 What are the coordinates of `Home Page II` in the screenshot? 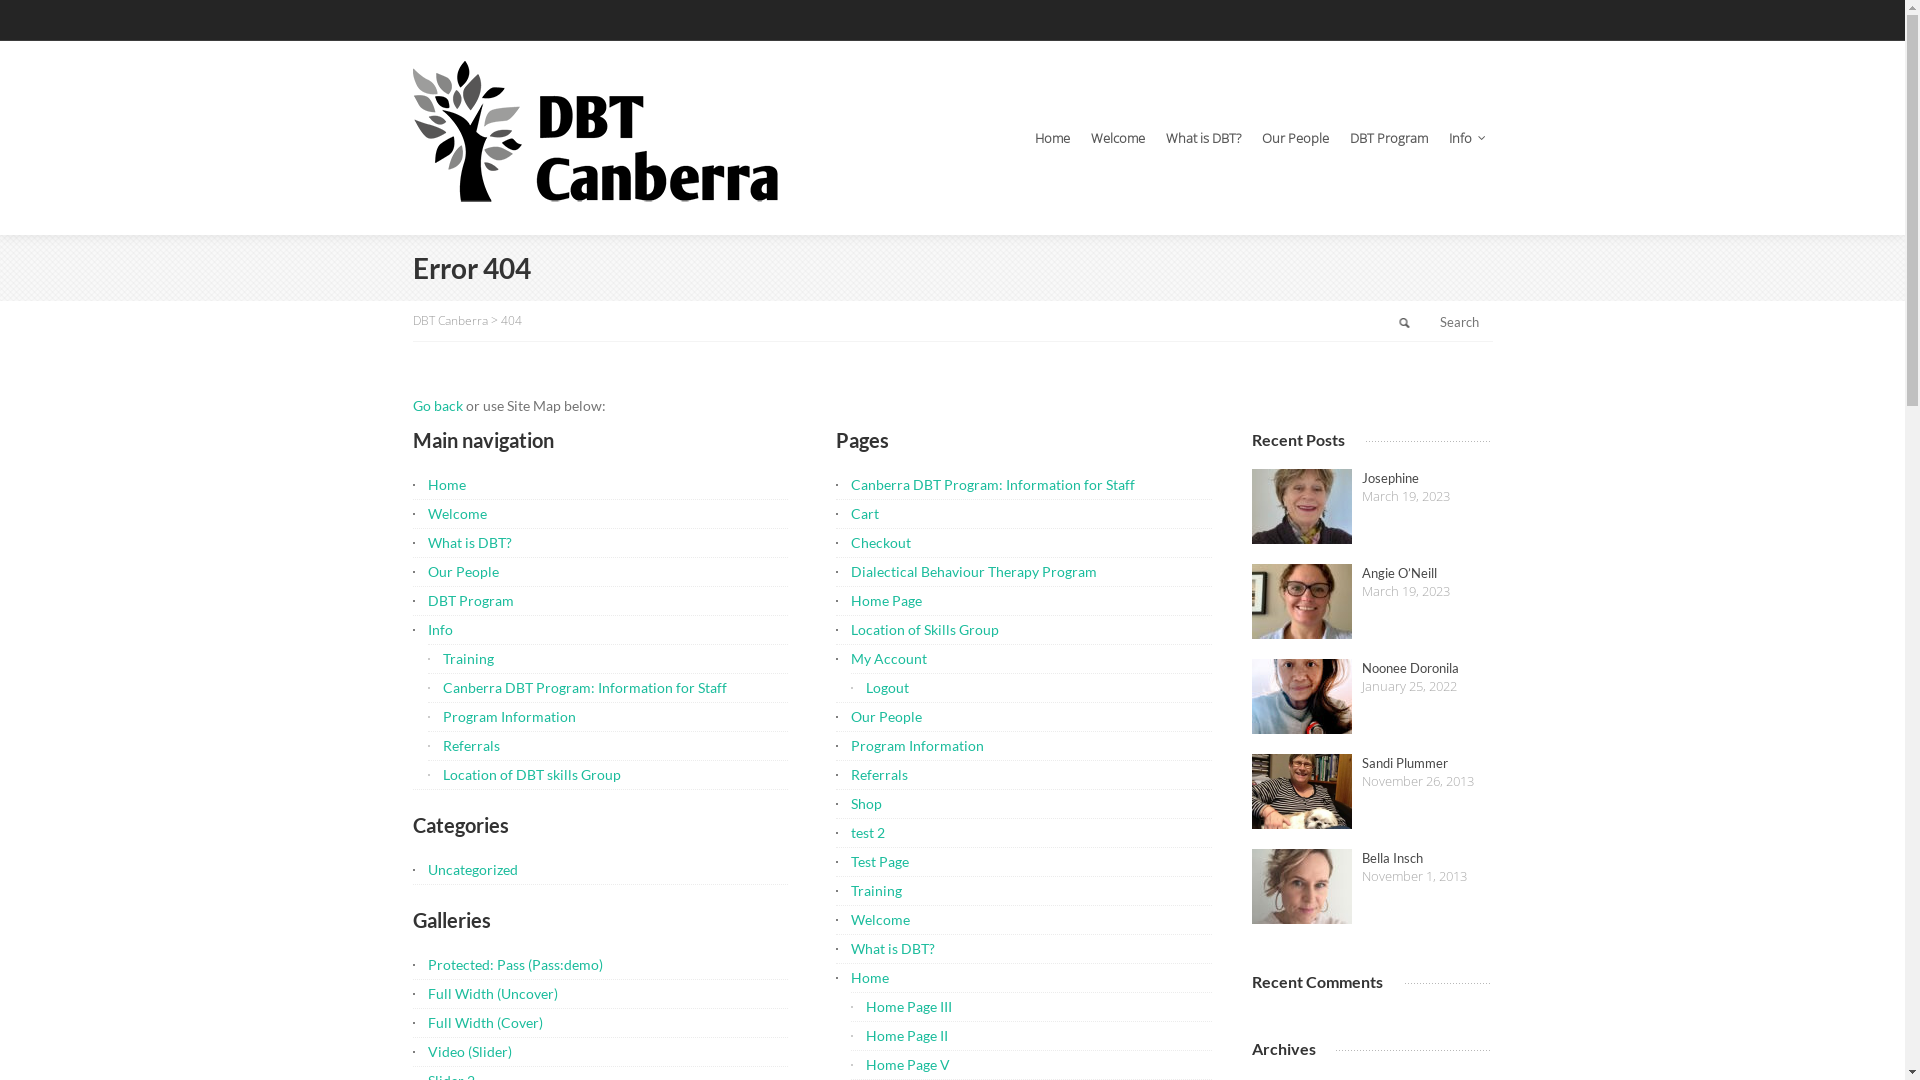 It's located at (907, 1036).